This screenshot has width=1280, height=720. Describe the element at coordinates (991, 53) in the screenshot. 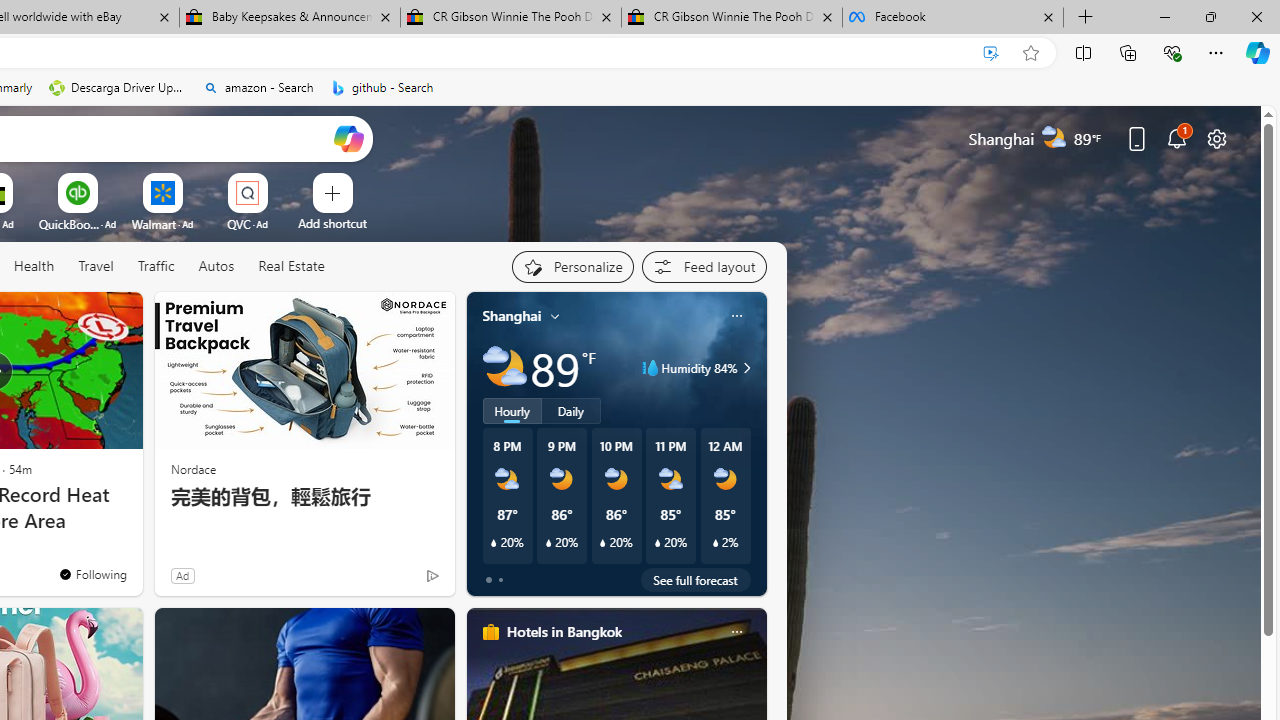

I see `Enhance video` at that location.